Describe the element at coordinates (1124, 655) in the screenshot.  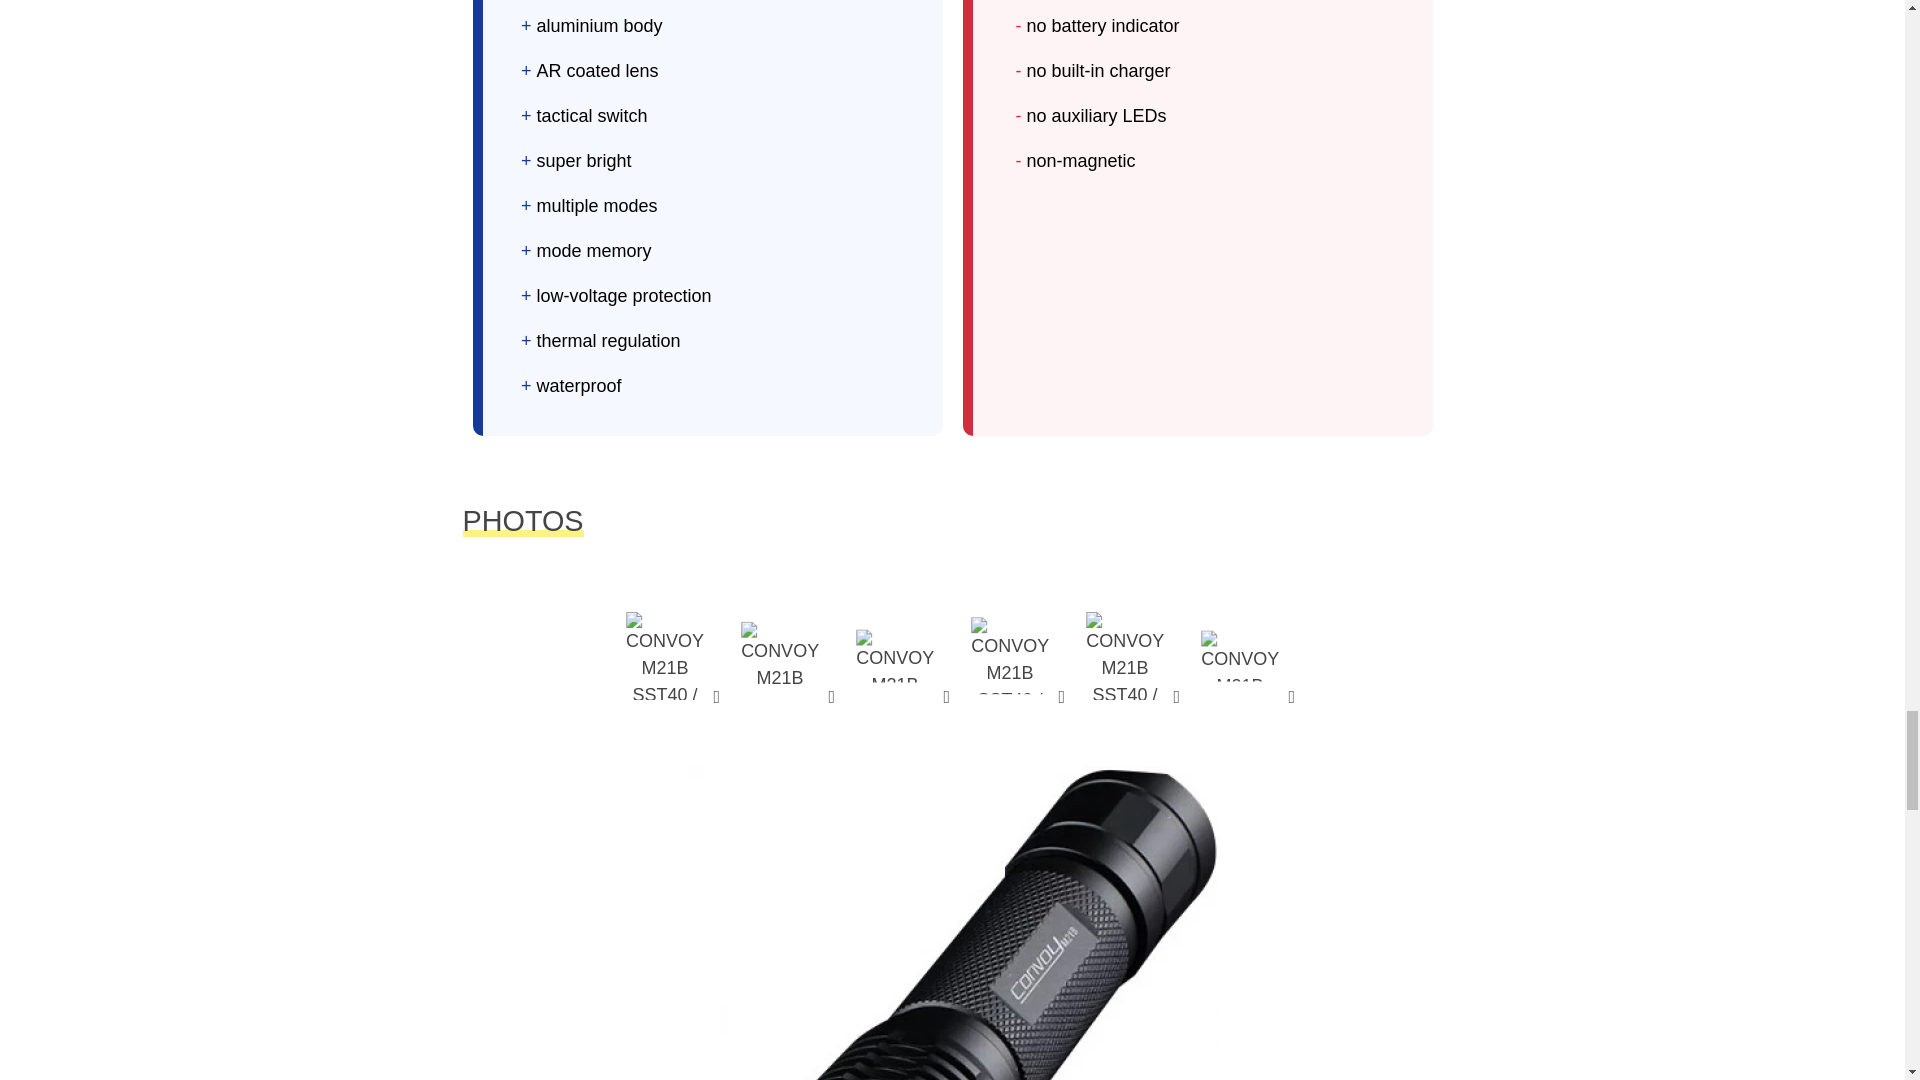
I see `Click to view larger image` at that location.